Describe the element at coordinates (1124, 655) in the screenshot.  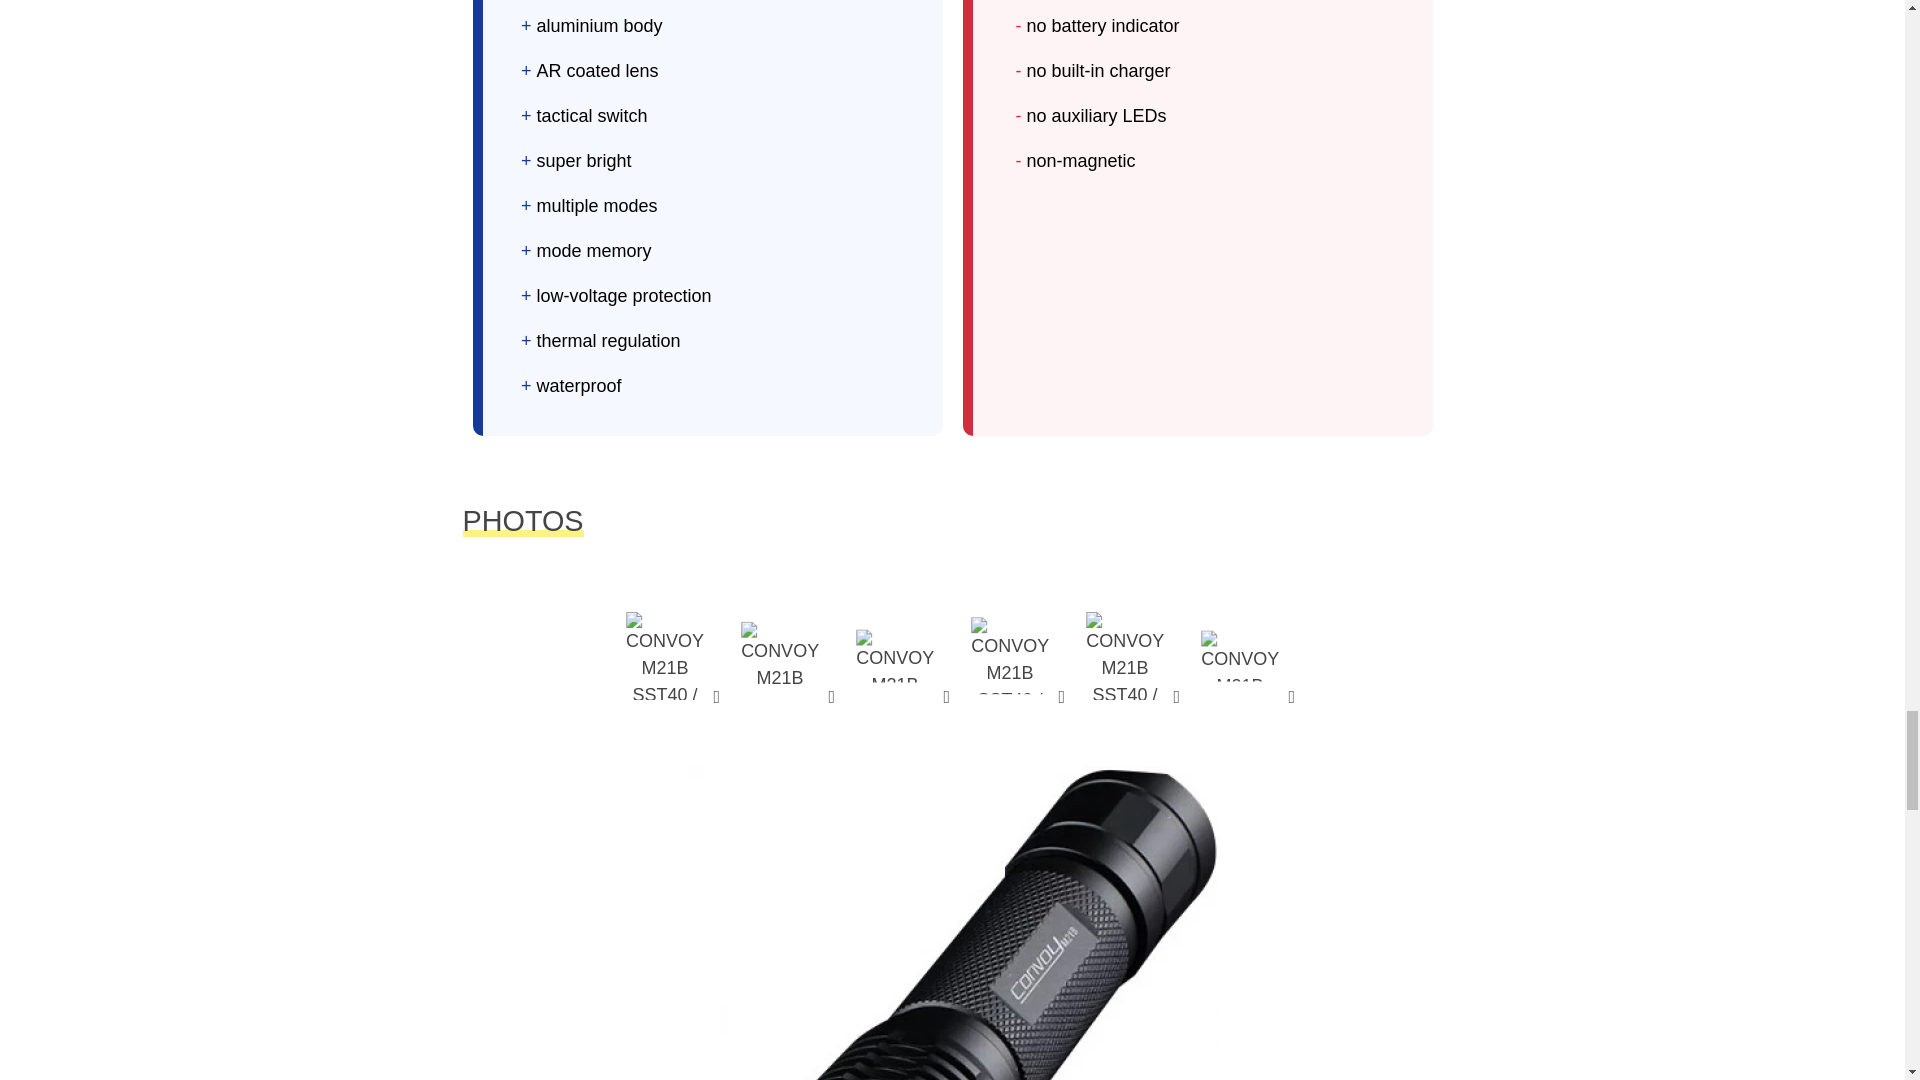
I see `Click to view larger image` at that location.